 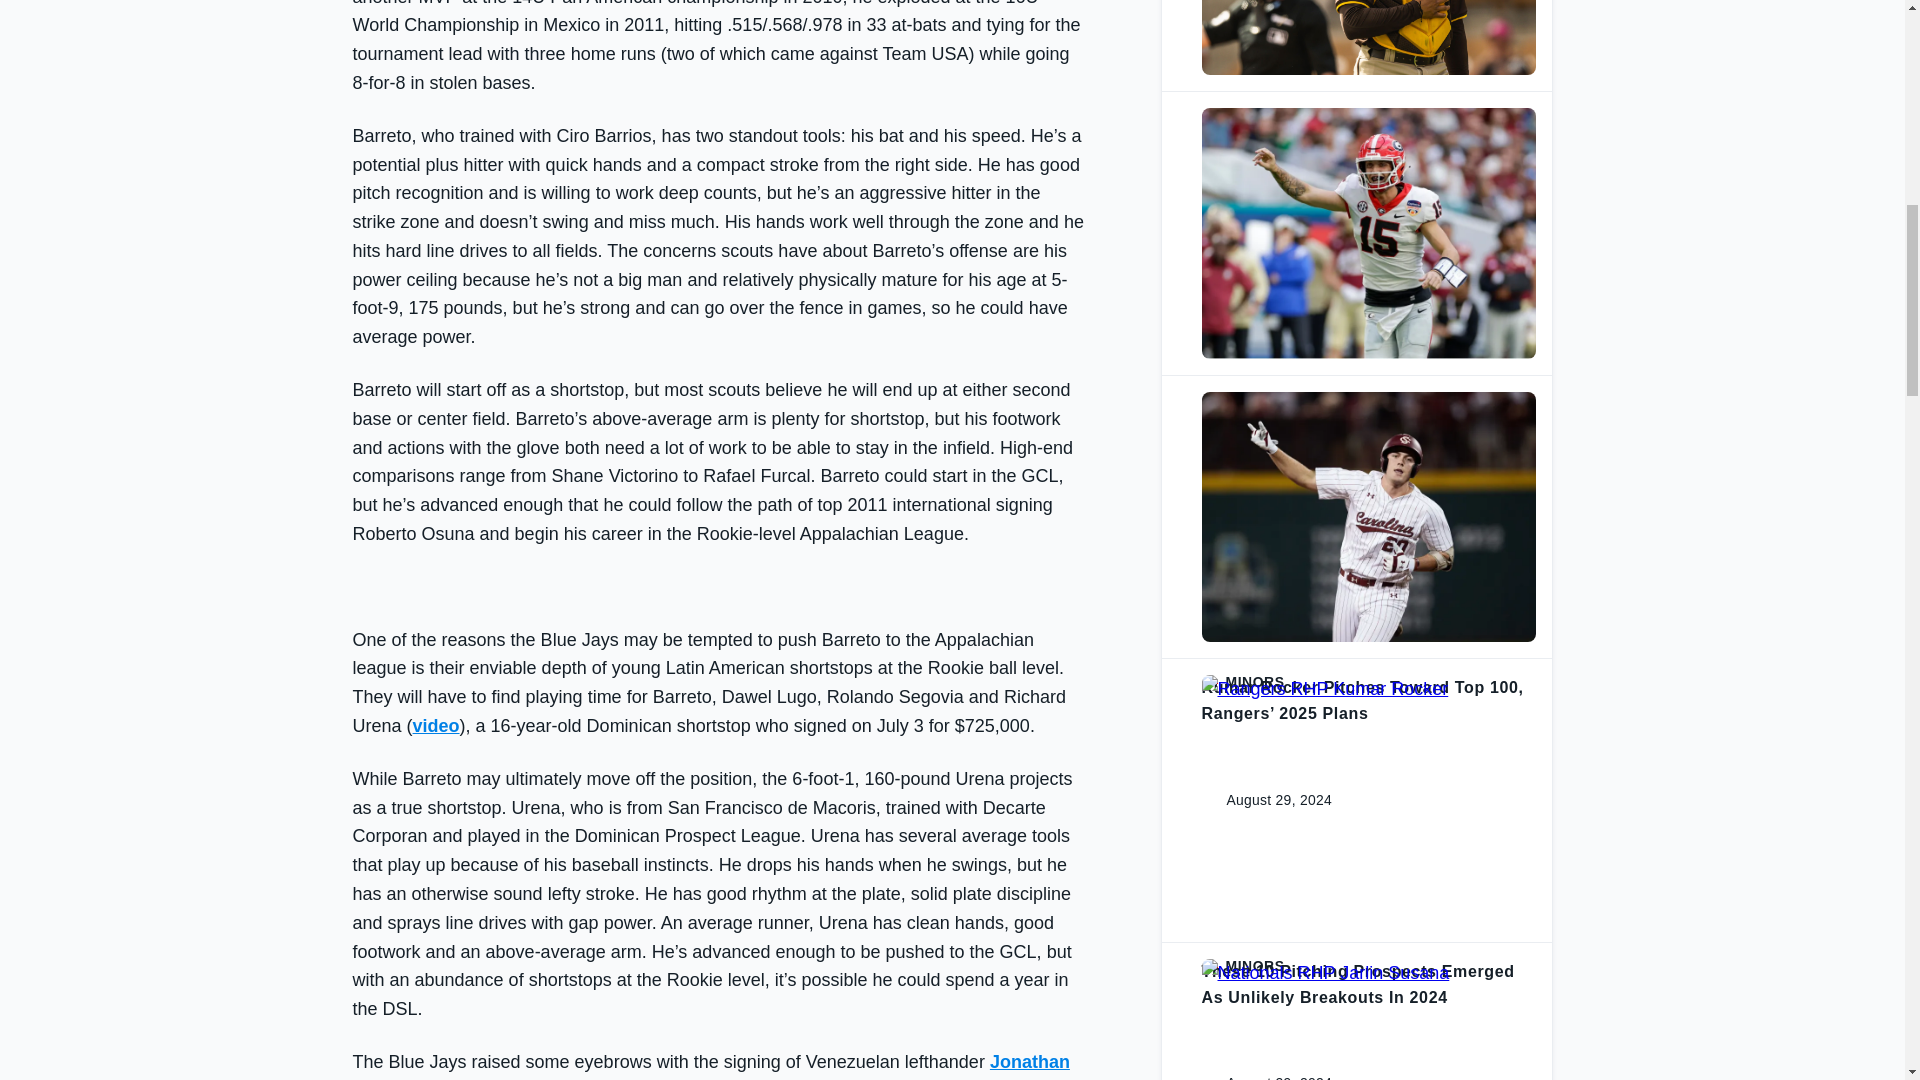 What do you see at coordinates (436, 726) in the screenshot?
I see `video` at bounding box center [436, 726].